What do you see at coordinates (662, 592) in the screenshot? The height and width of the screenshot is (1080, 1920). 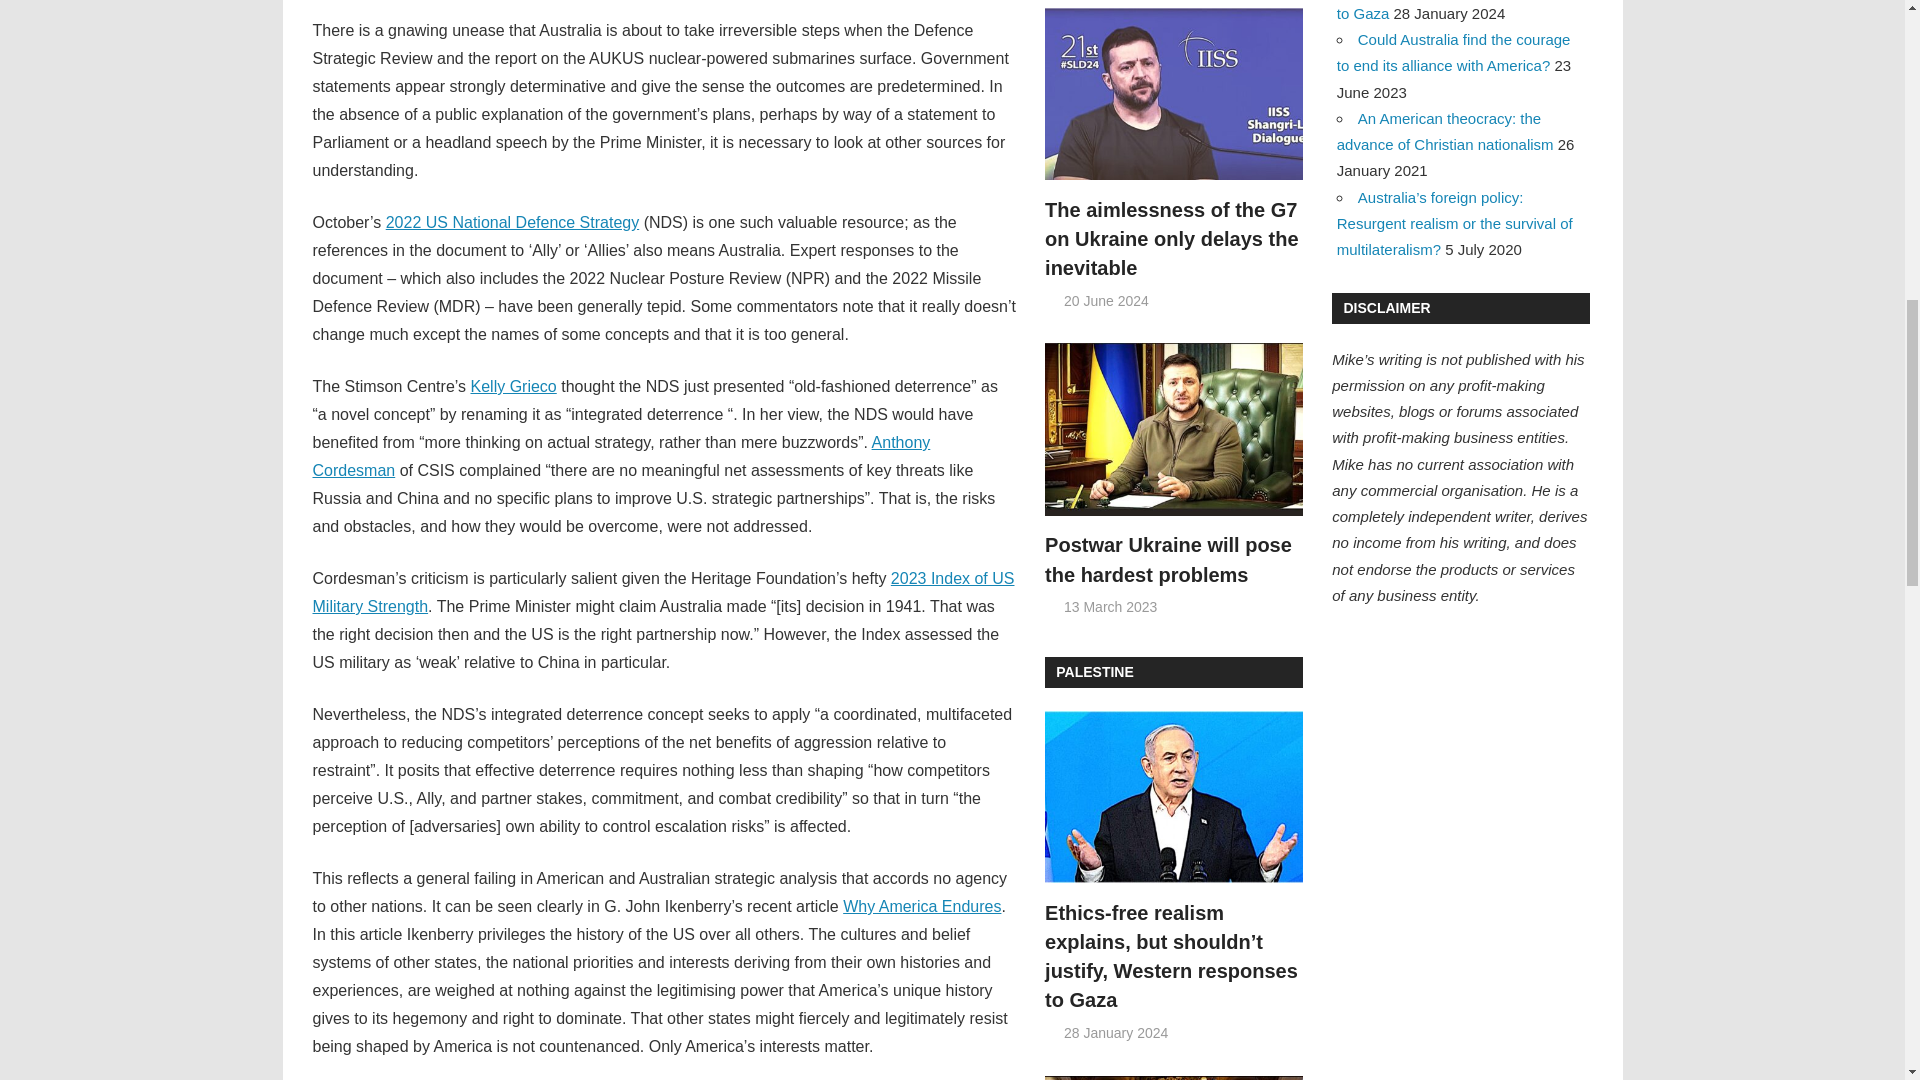 I see `2023 Index of US Military Strength` at bounding box center [662, 592].